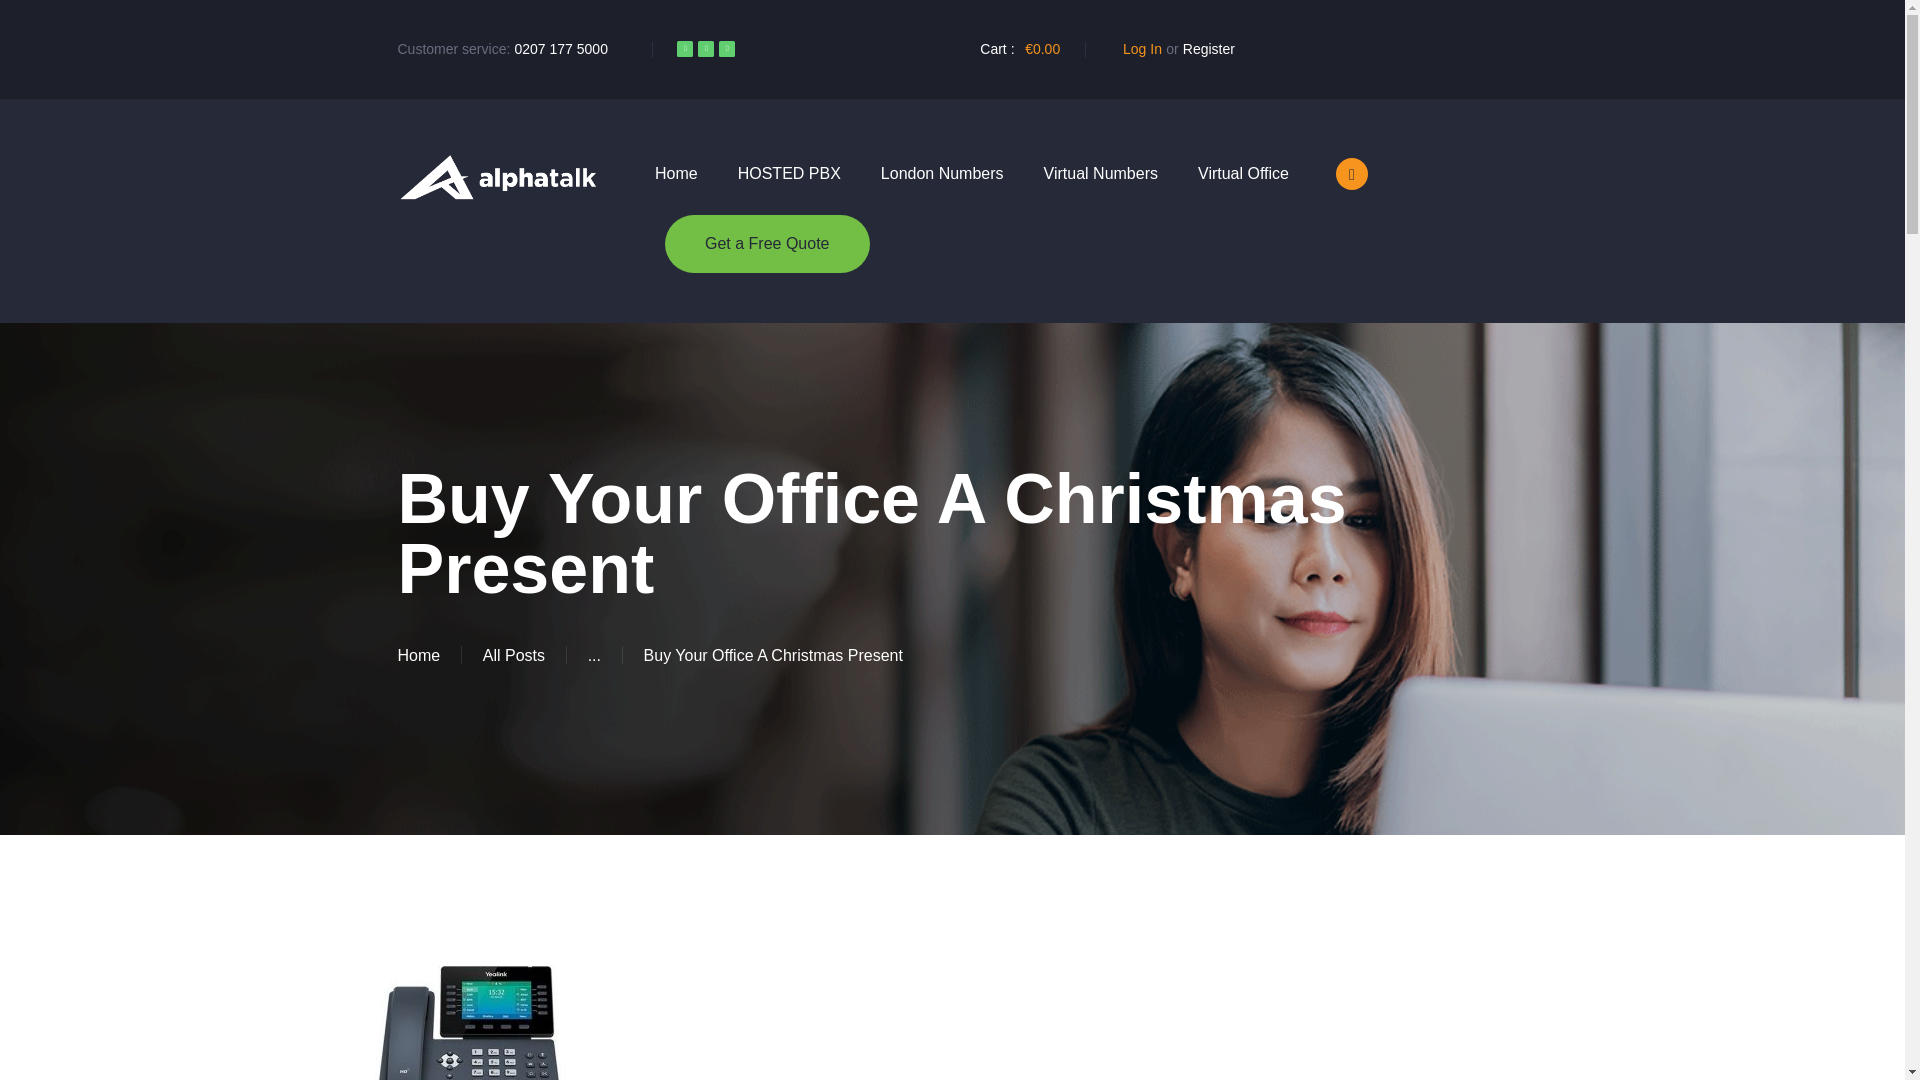 Image resolution: width=1920 pixels, height=1080 pixels. I want to click on HOSTED PBX, so click(789, 174).